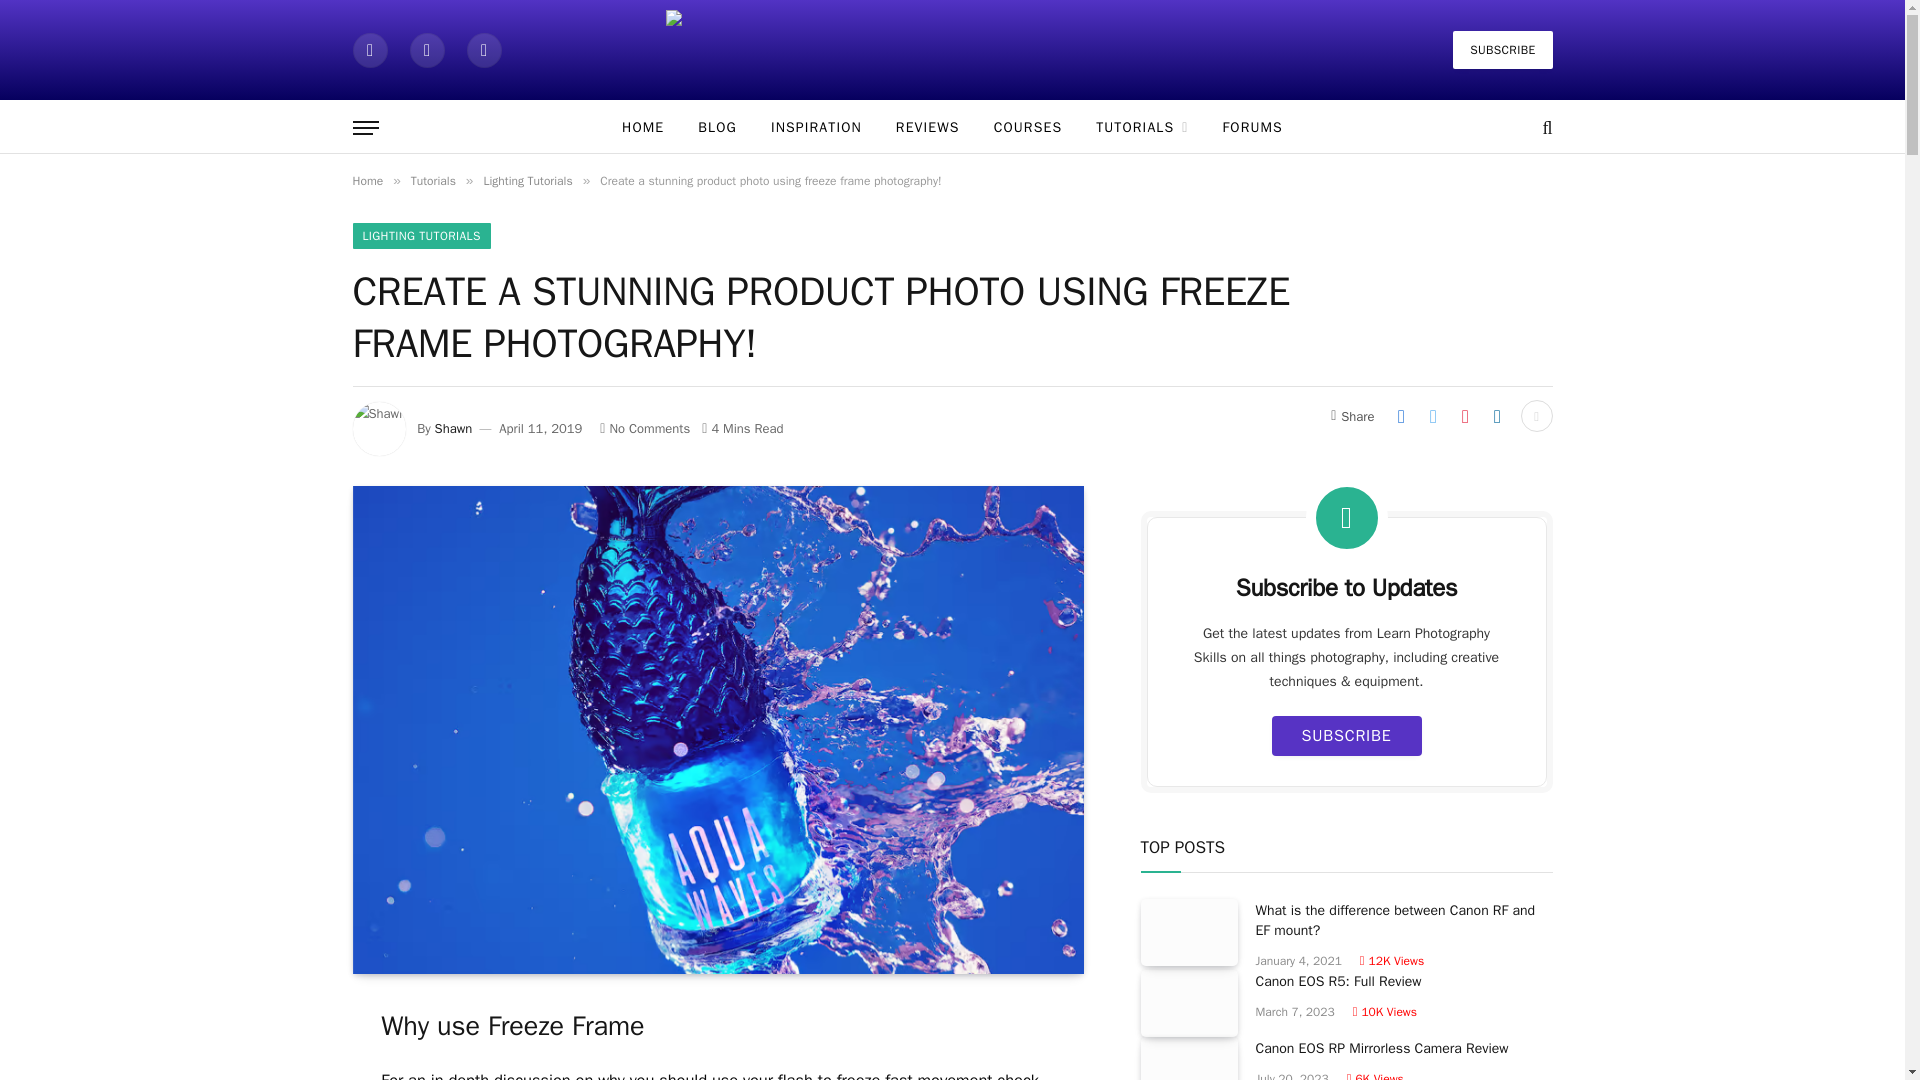 The height and width of the screenshot is (1080, 1920). Describe the element at coordinates (1028, 128) in the screenshot. I see `COURSES` at that location.